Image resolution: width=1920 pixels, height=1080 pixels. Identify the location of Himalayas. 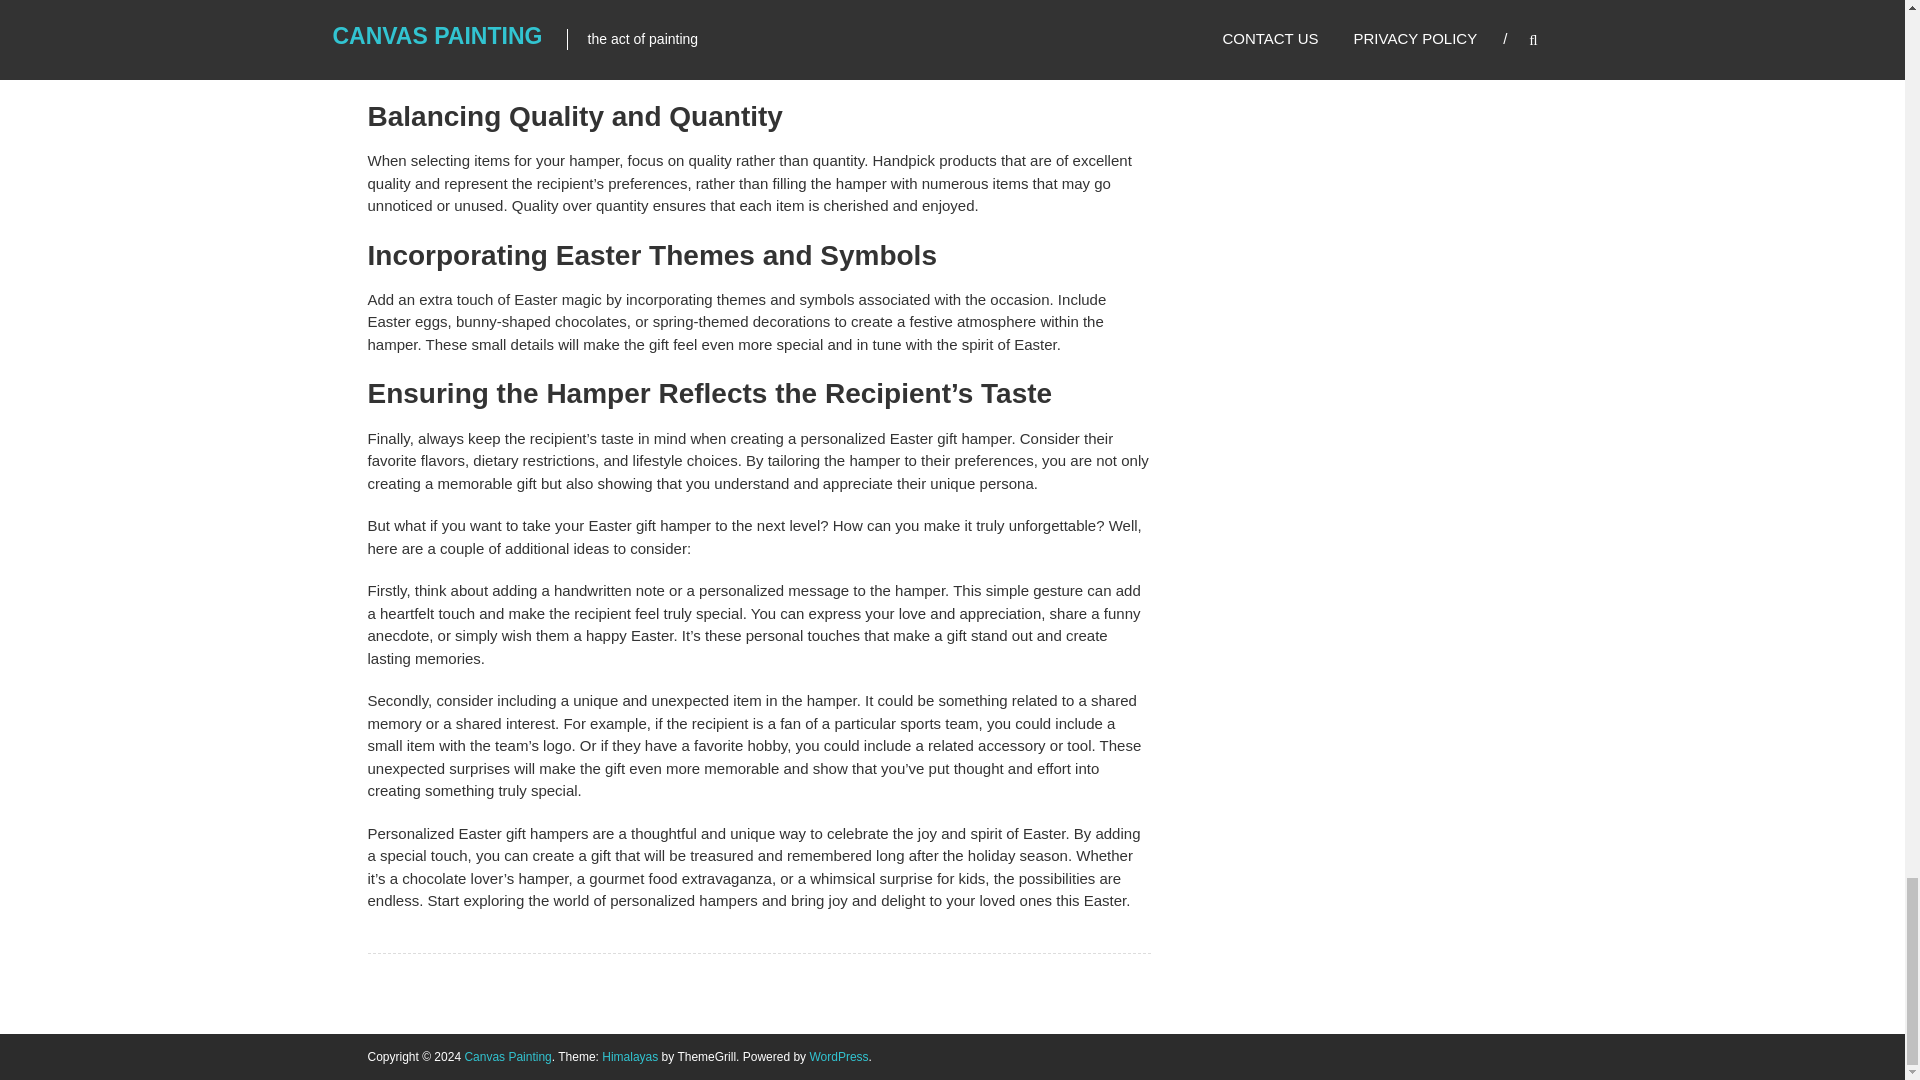
(630, 1056).